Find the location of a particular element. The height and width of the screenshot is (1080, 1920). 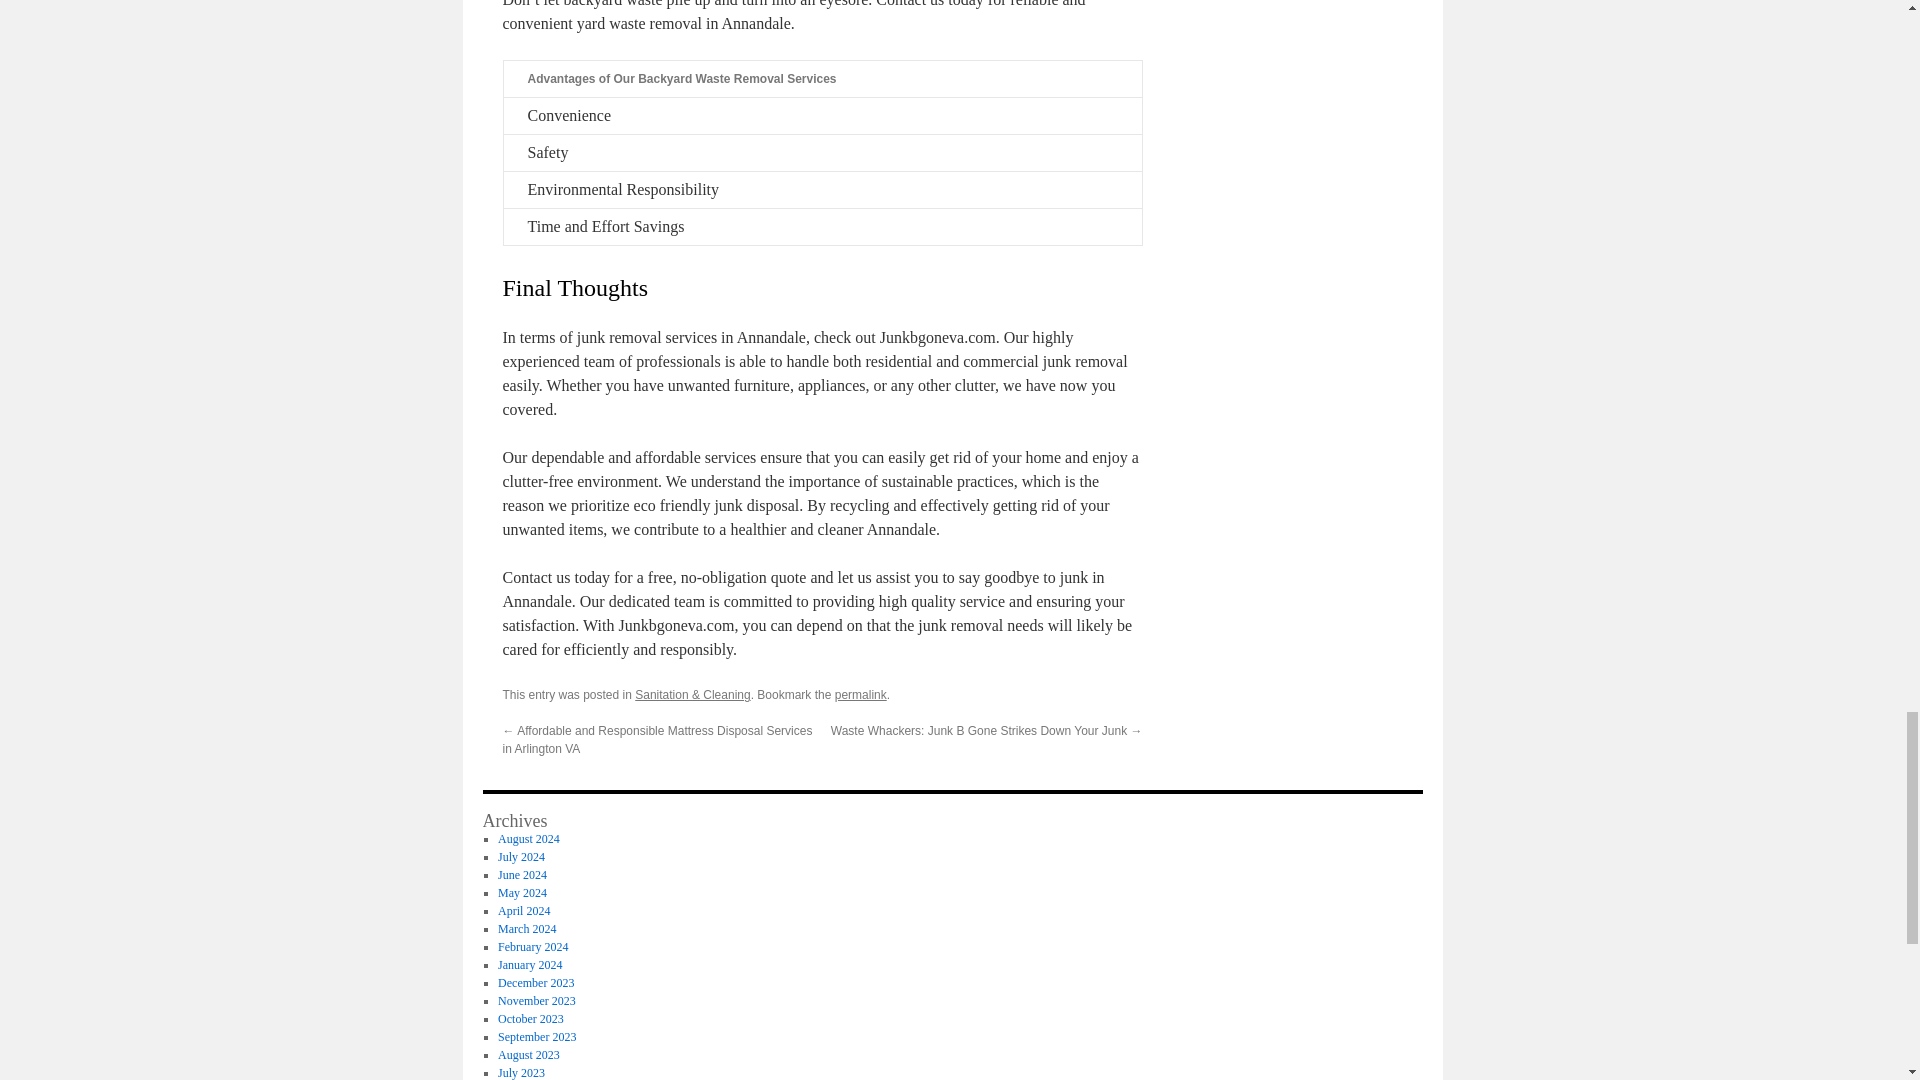

May 2024 is located at coordinates (522, 892).